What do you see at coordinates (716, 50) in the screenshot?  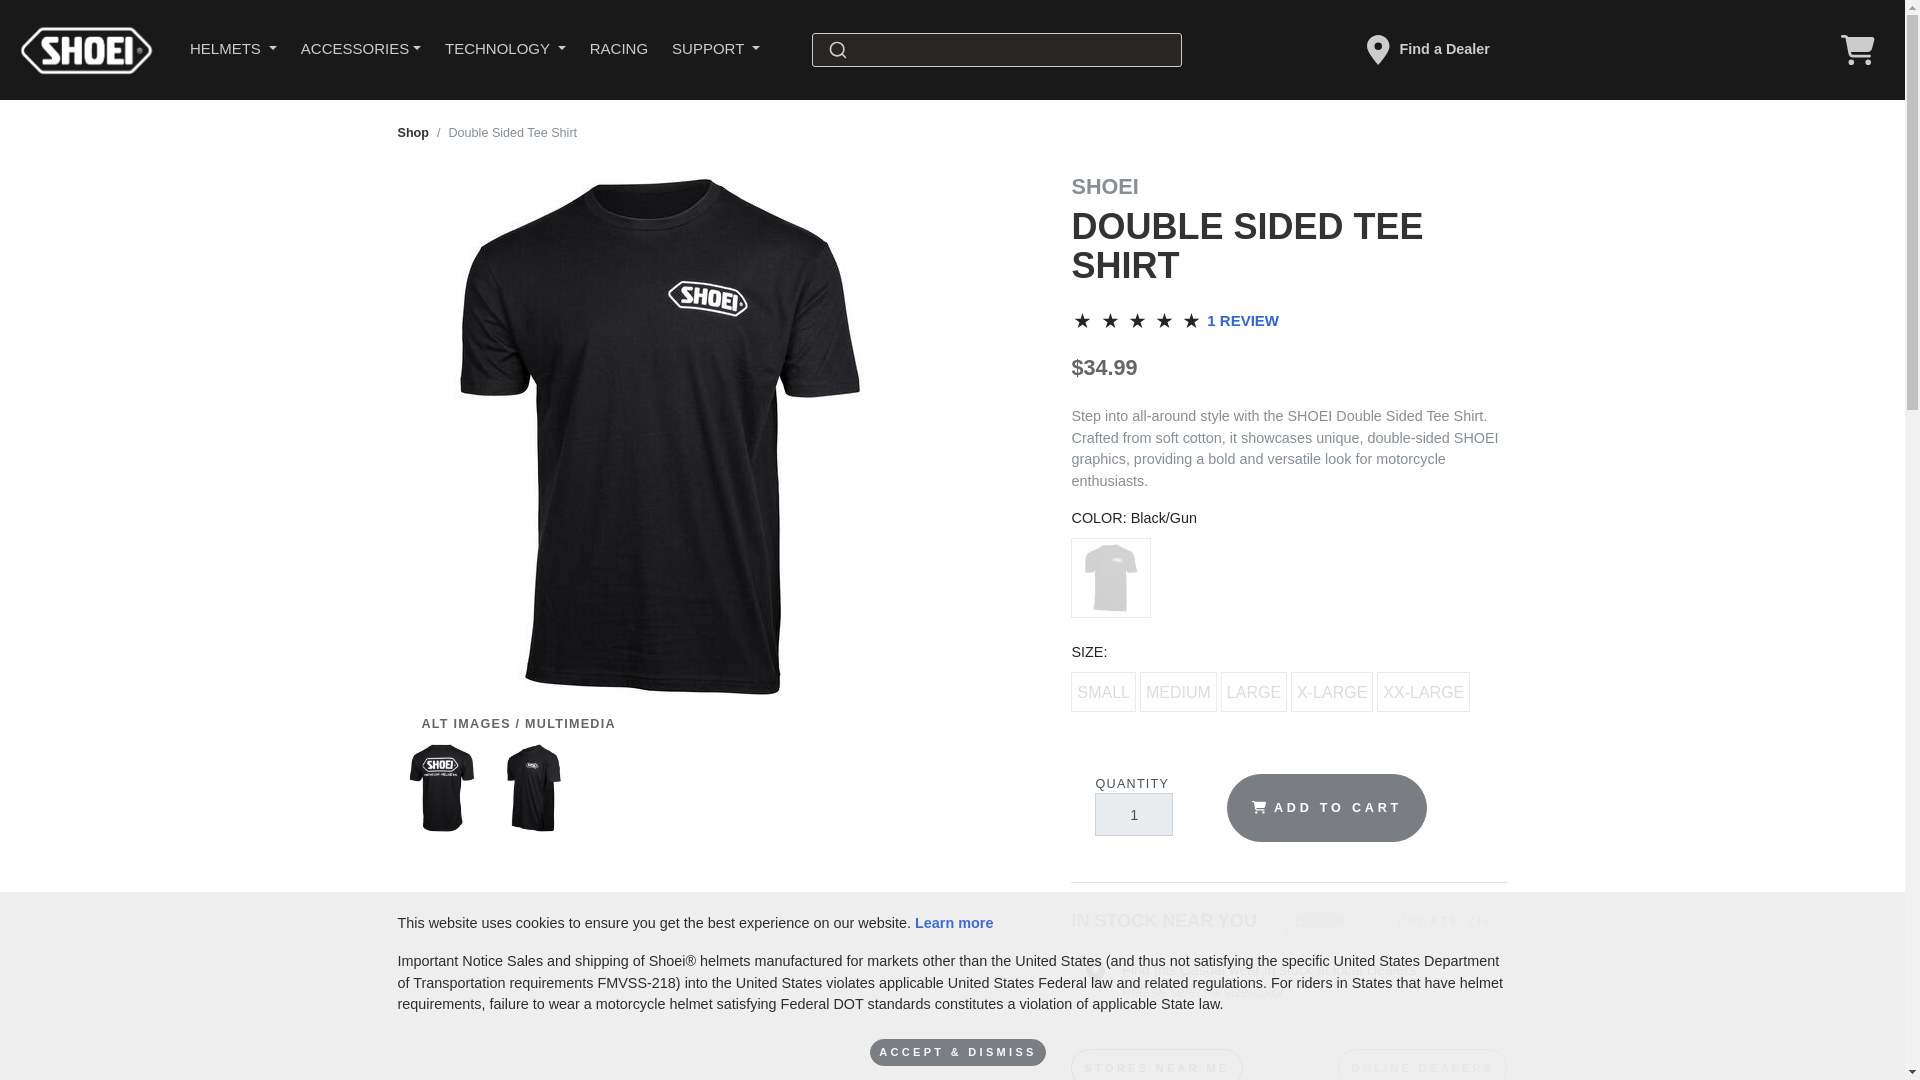 I see `SUPPORT` at bounding box center [716, 50].